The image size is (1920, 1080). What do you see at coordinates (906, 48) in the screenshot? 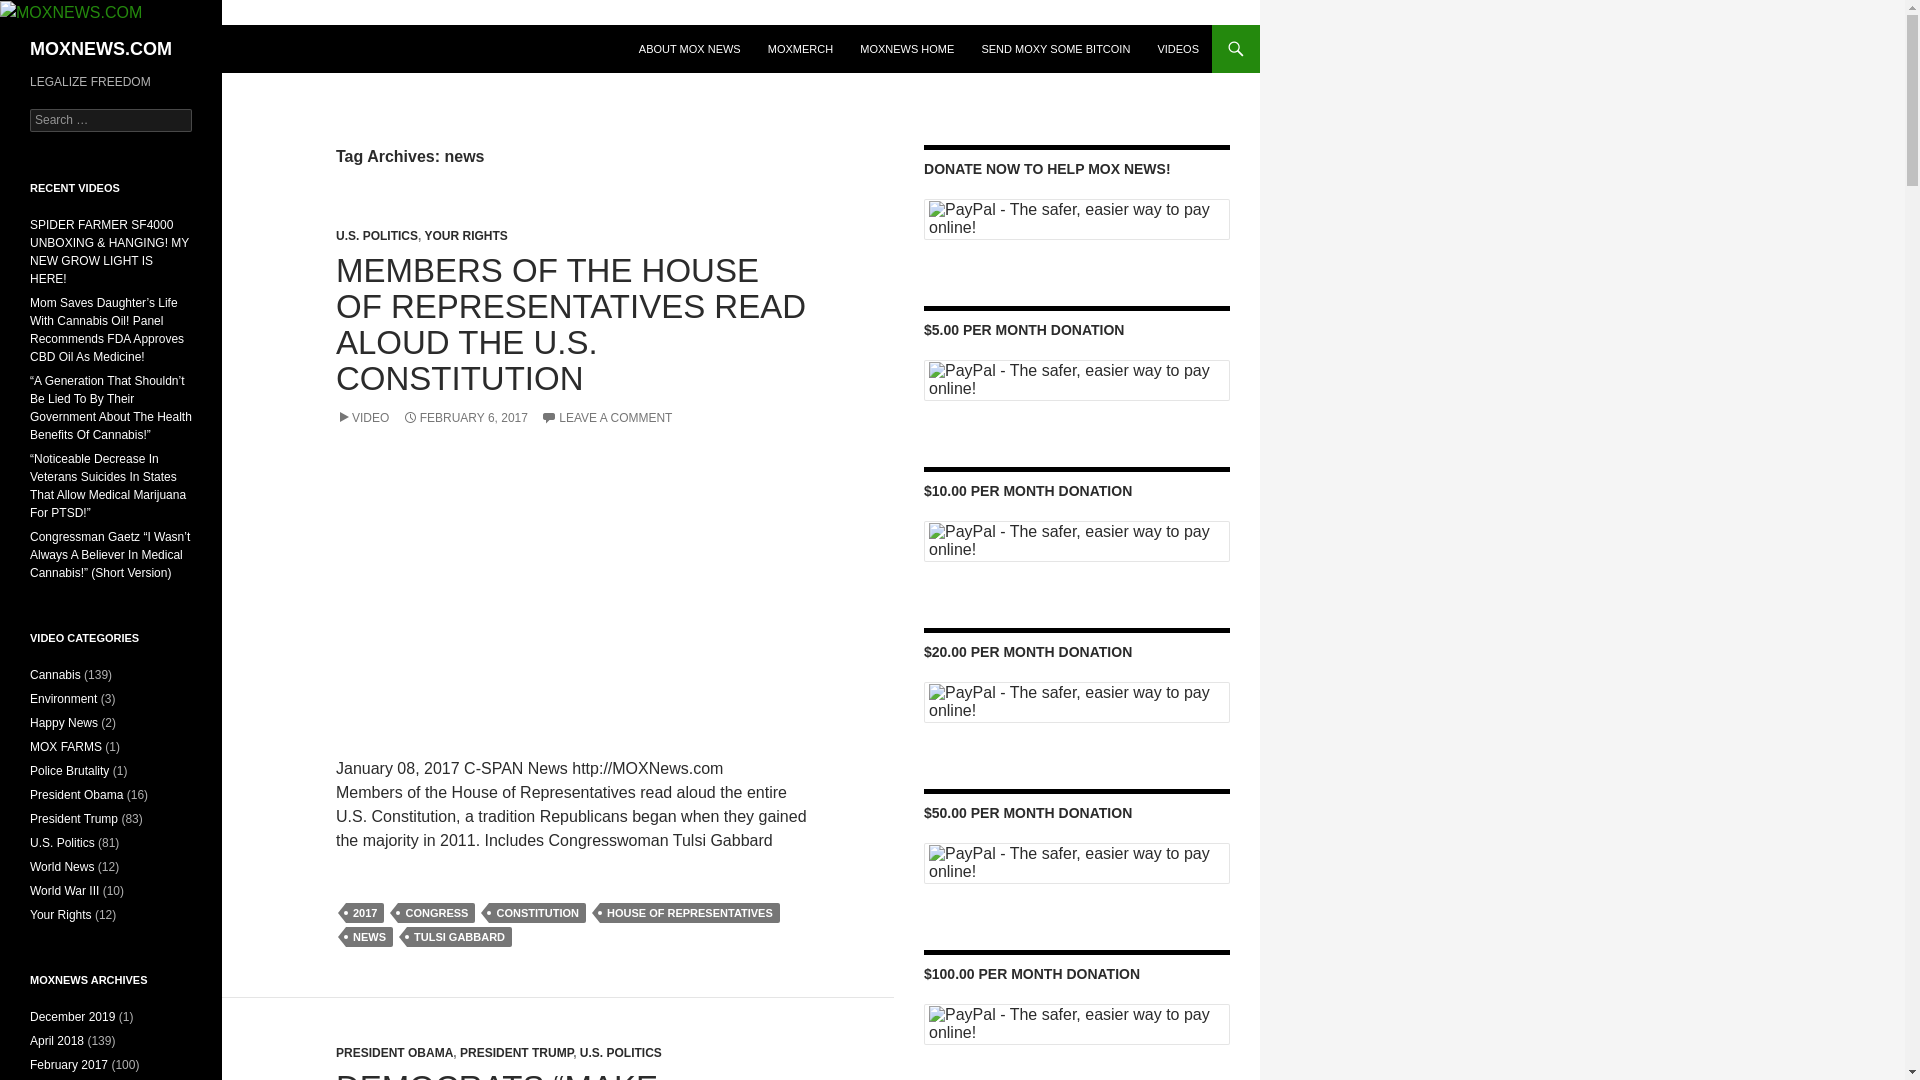
I see `MOXNEWS HOME` at bounding box center [906, 48].